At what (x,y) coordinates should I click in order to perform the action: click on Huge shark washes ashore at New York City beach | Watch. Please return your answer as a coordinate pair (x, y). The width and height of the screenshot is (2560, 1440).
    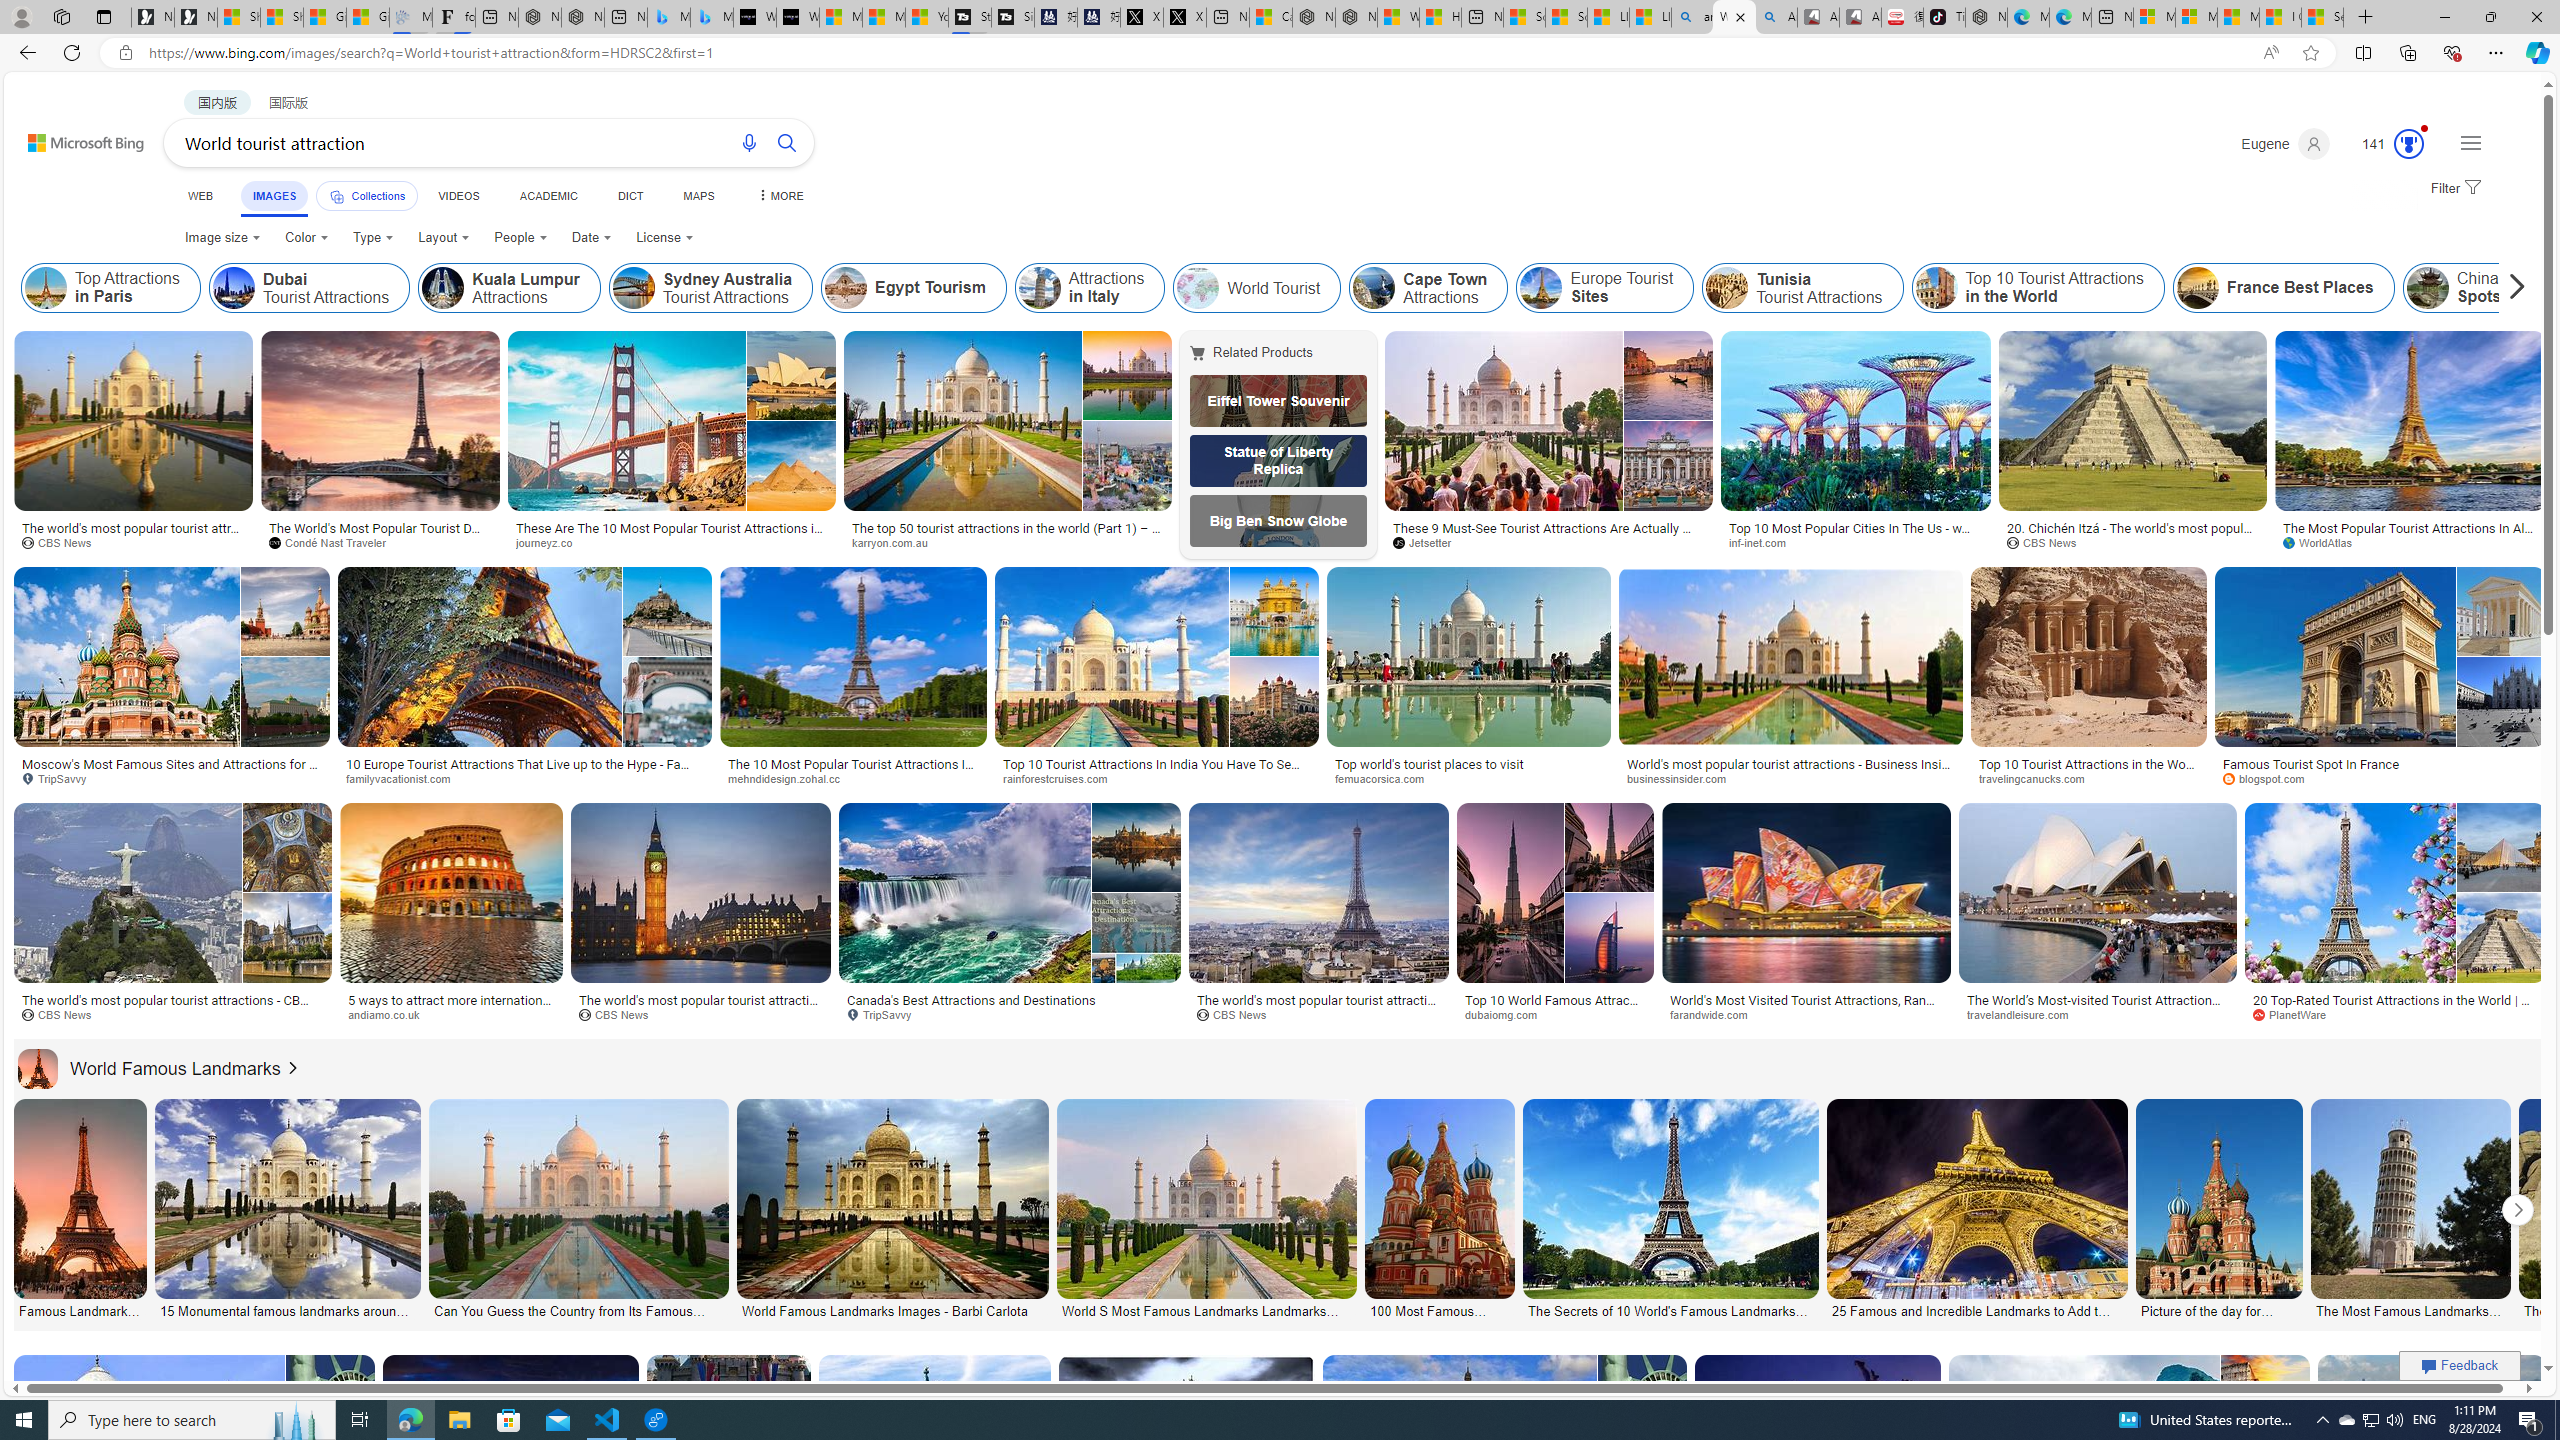
    Looking at the image, I should click on (1440, 17).